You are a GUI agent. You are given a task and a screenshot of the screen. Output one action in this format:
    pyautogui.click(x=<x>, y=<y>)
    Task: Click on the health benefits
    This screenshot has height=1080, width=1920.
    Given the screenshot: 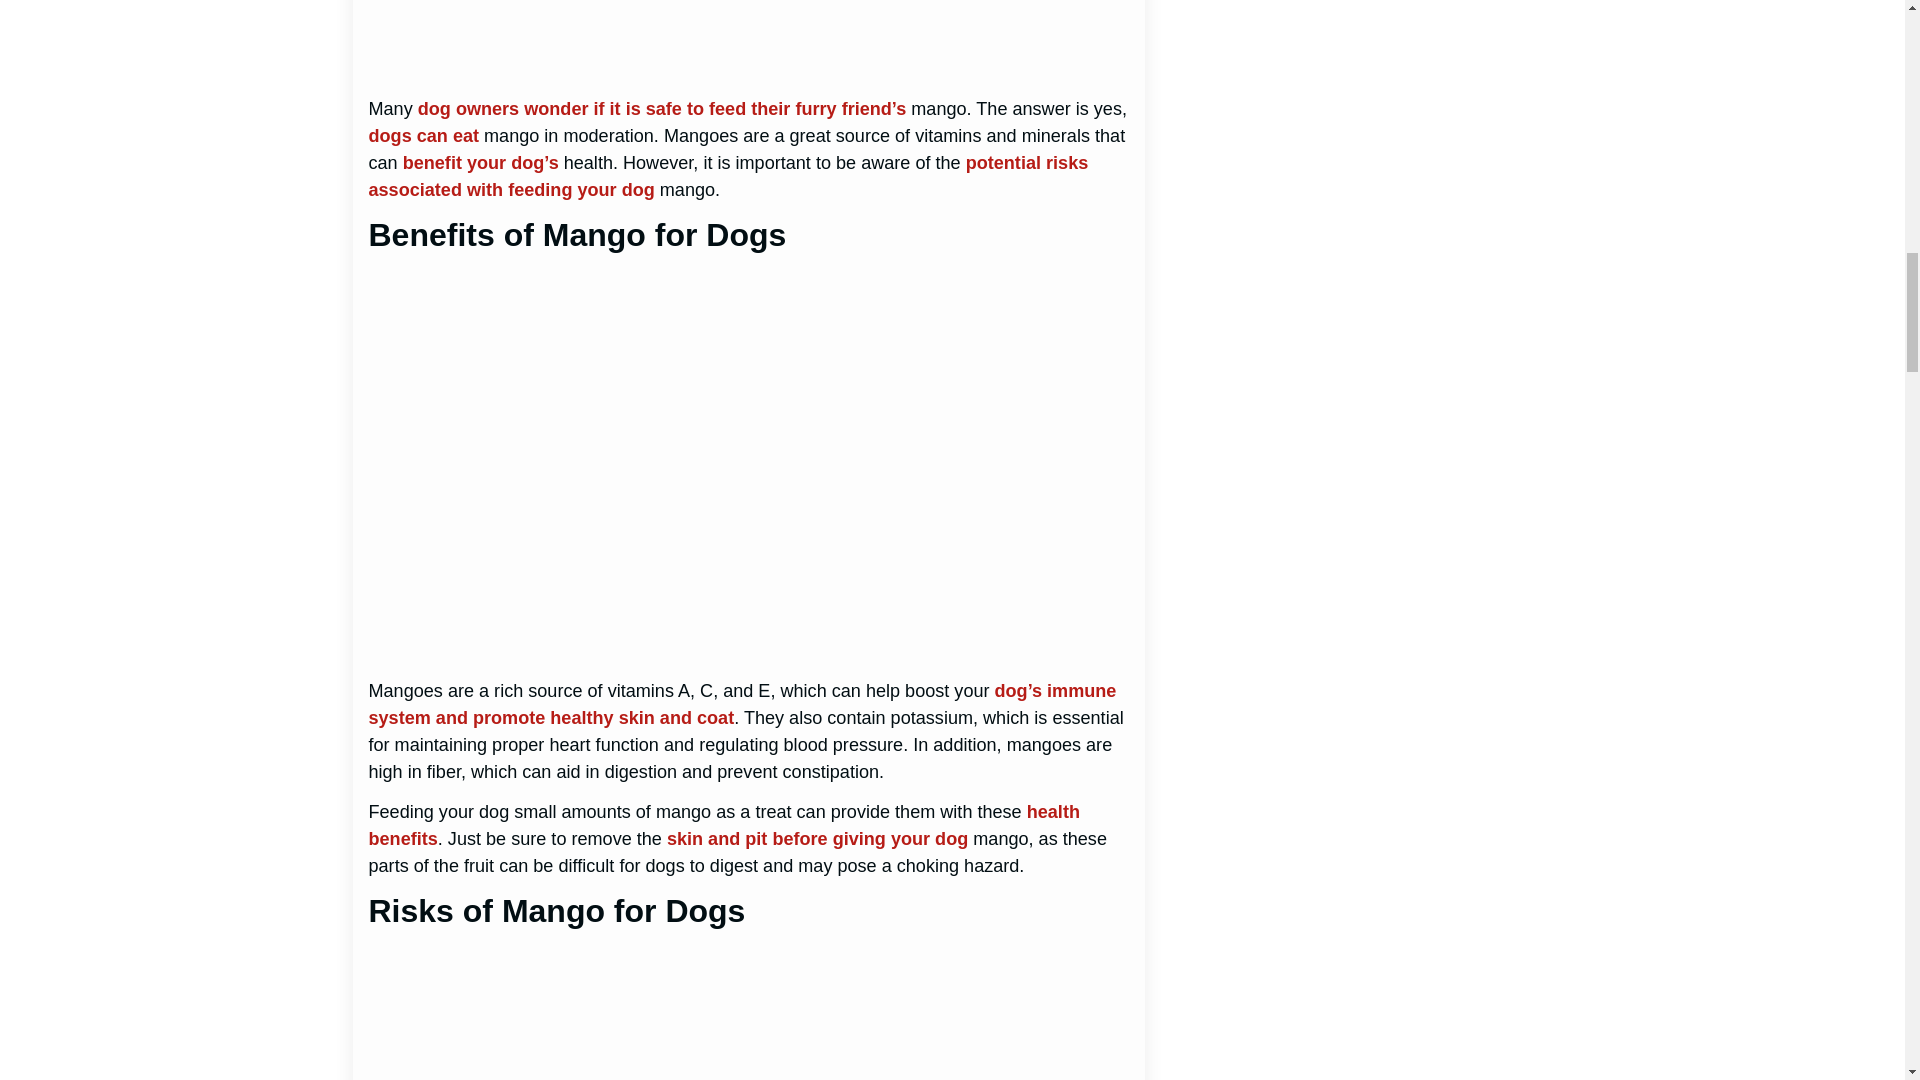 What is the action you would take?
    pyautogui.click(x=724, y=825)
    